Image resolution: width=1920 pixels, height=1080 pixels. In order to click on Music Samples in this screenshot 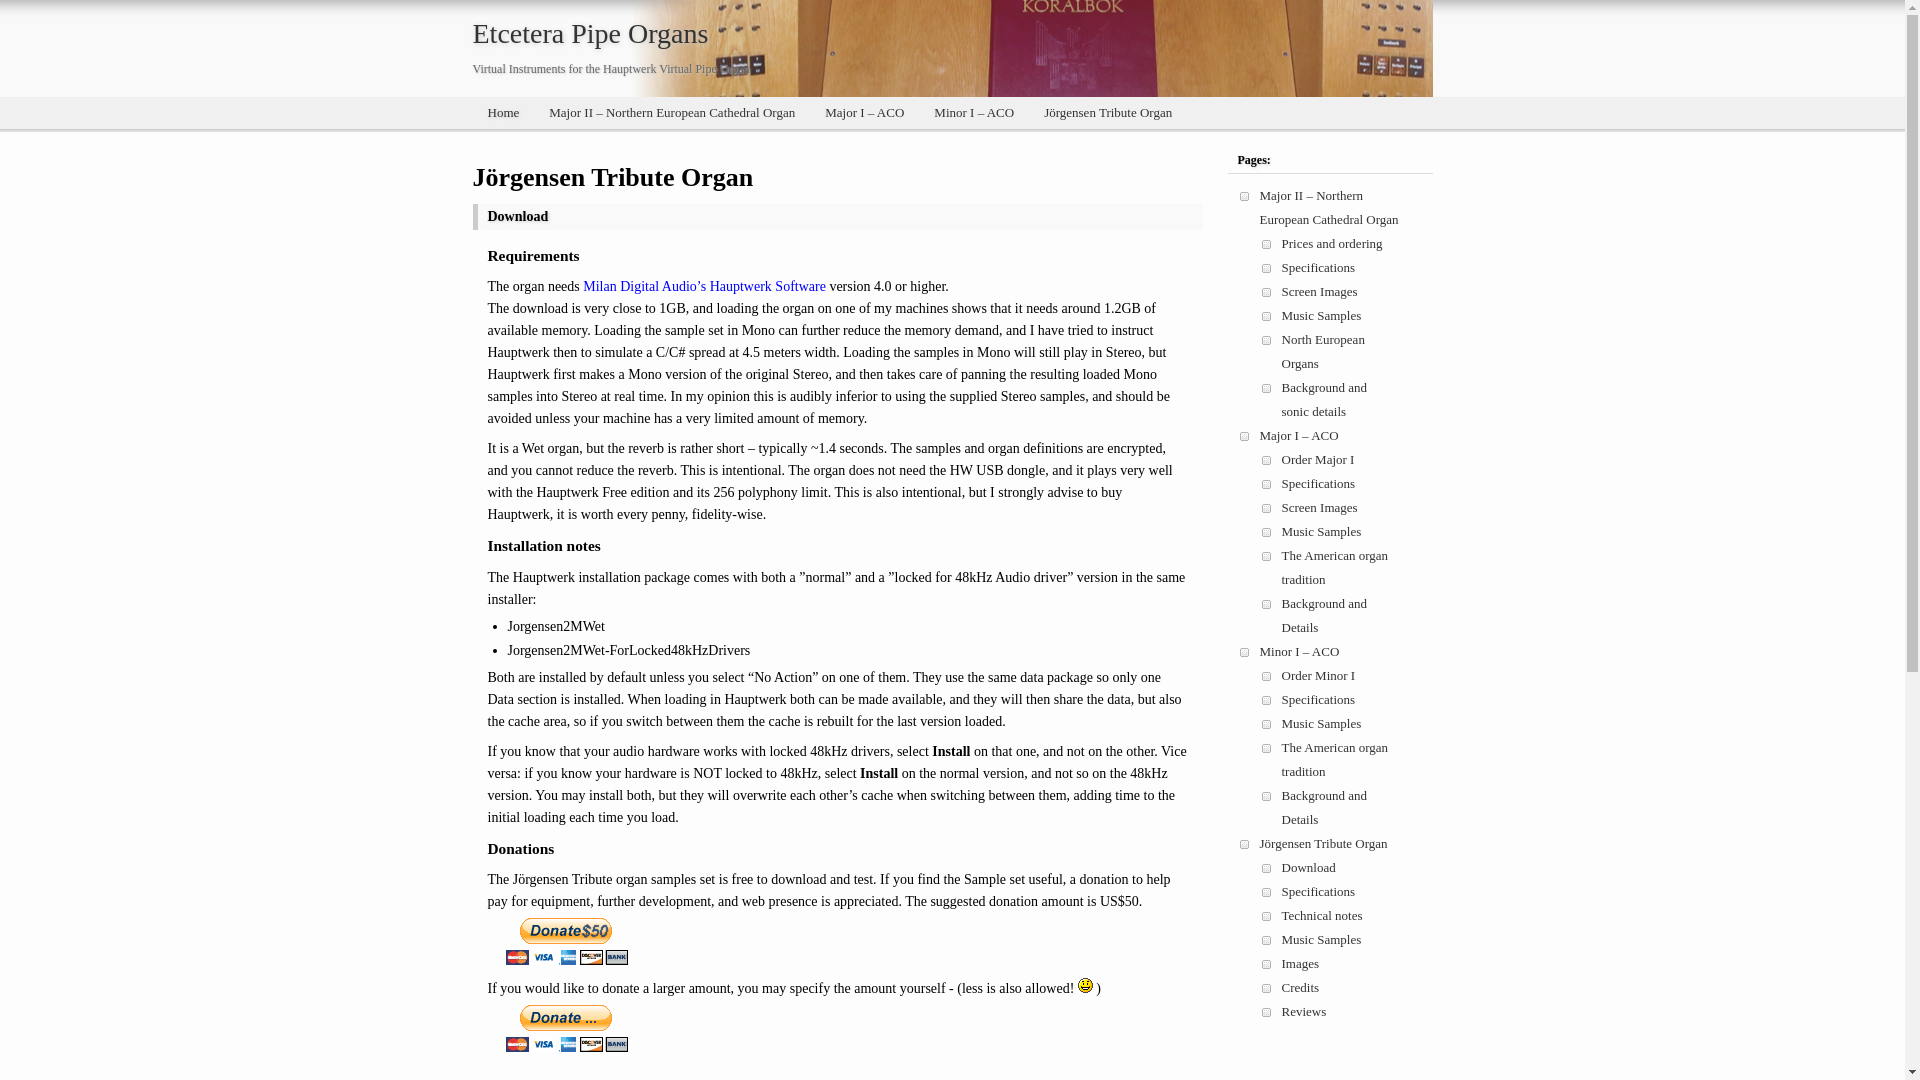, I will do `click(1322, 940)`.